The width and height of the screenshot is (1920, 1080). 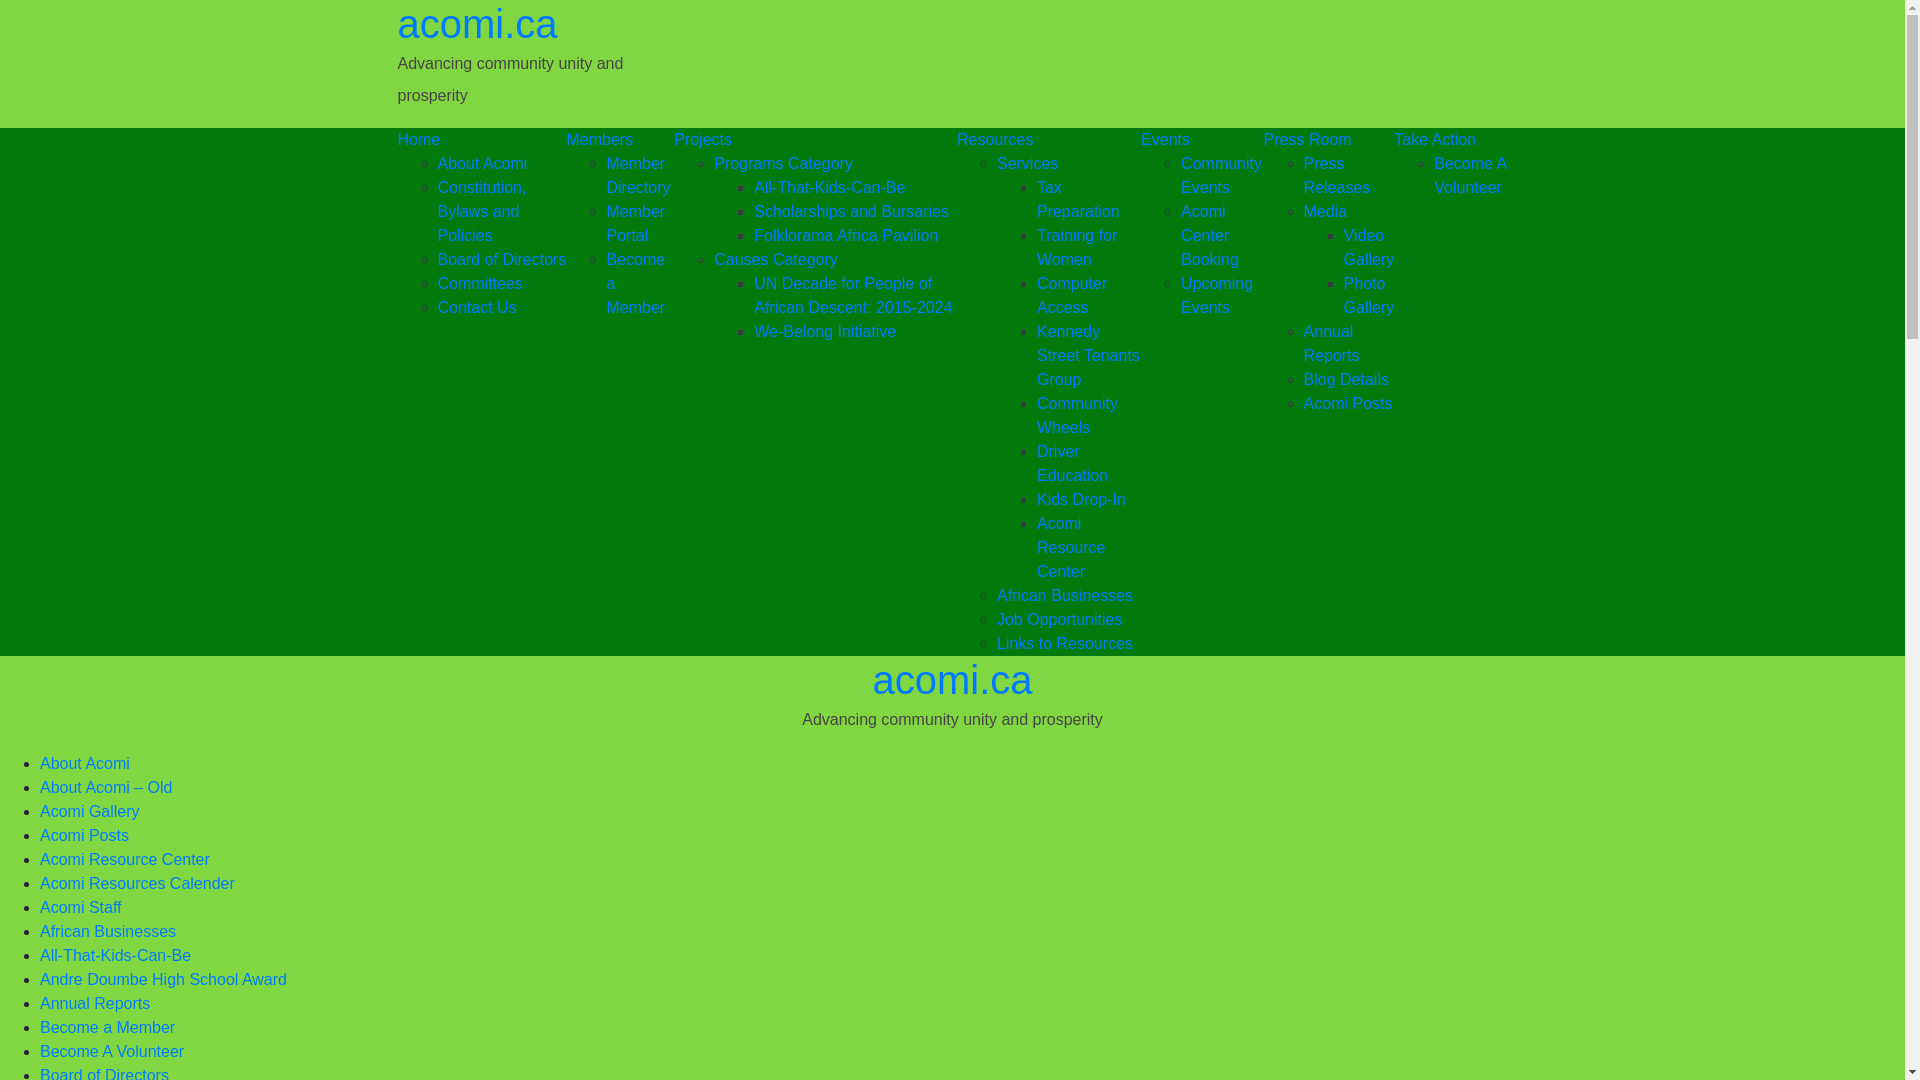 What do you see at coordinates (112, 1052) in the screenshot?
I see `Become A Volunteer` at bounding box center [112, 1052].